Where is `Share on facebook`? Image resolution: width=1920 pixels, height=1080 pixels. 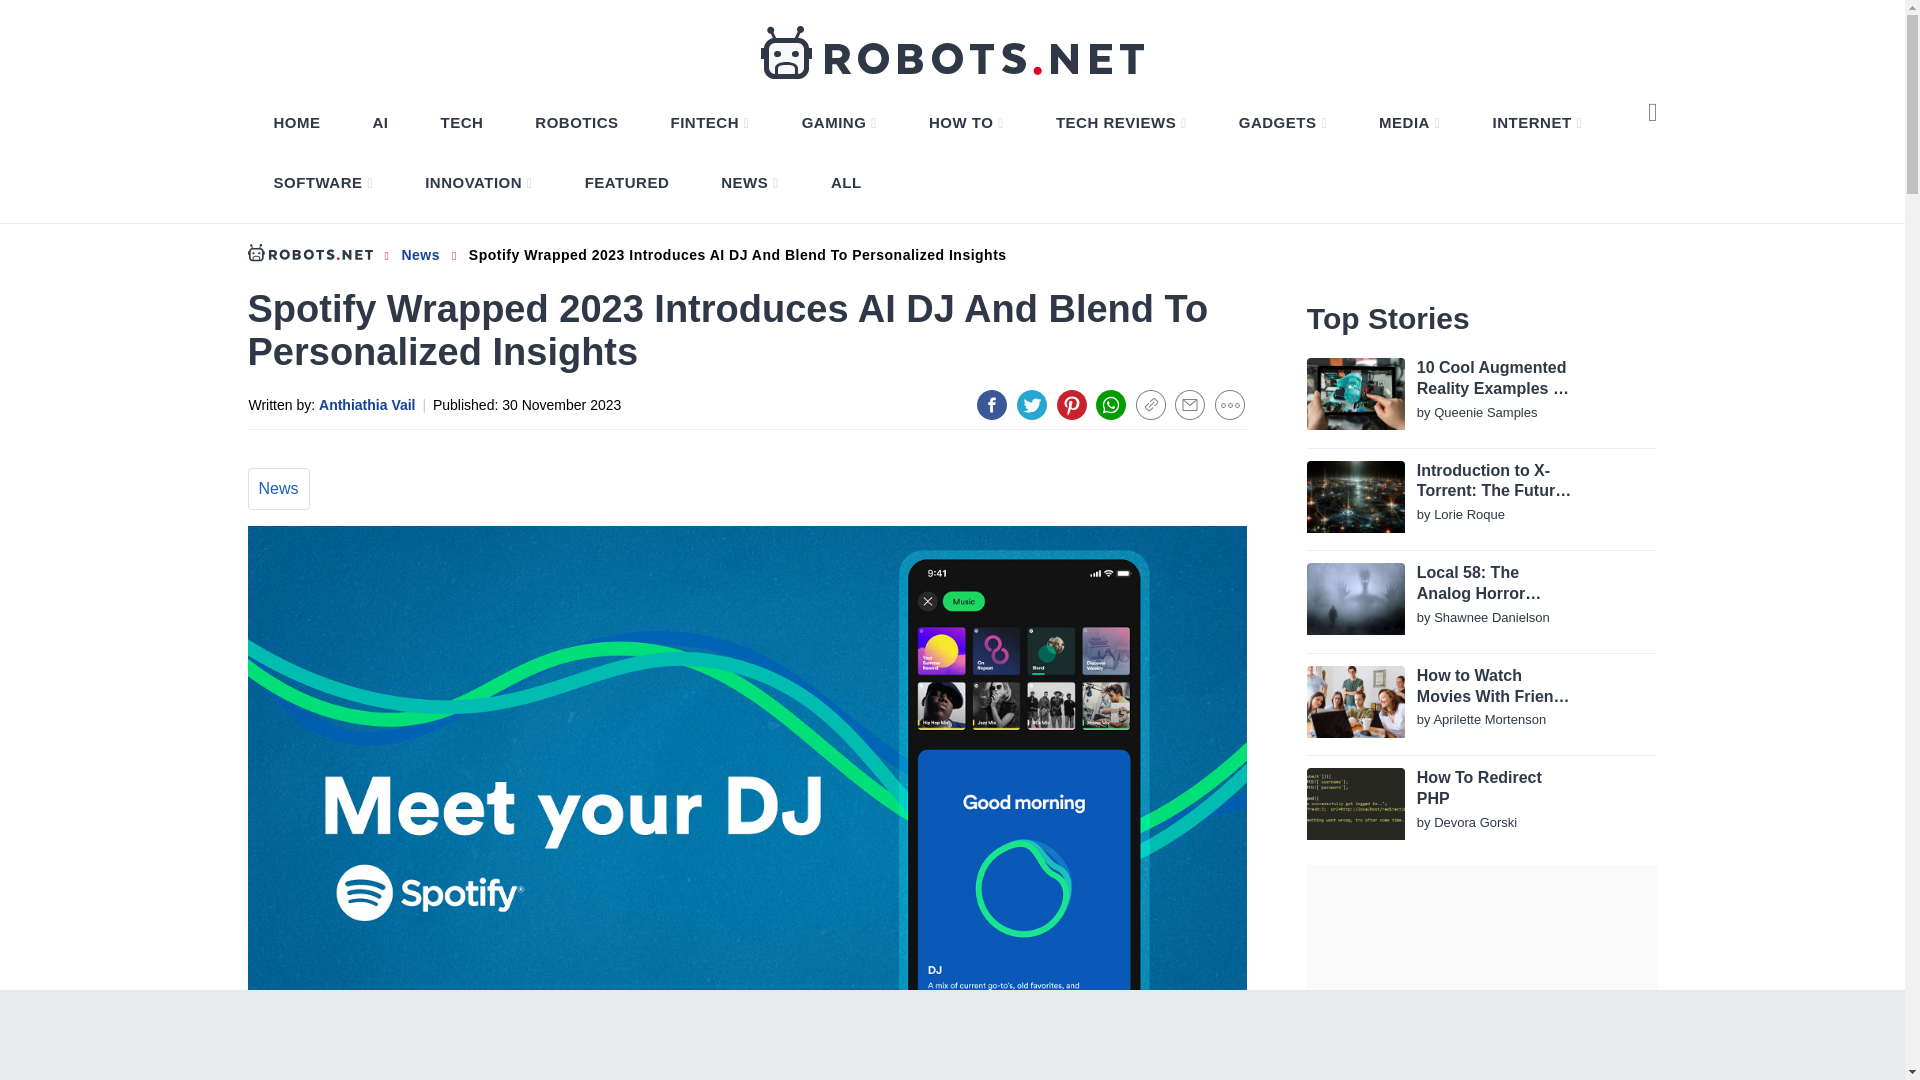 Share on facebook is located at coordinates (992, 404).